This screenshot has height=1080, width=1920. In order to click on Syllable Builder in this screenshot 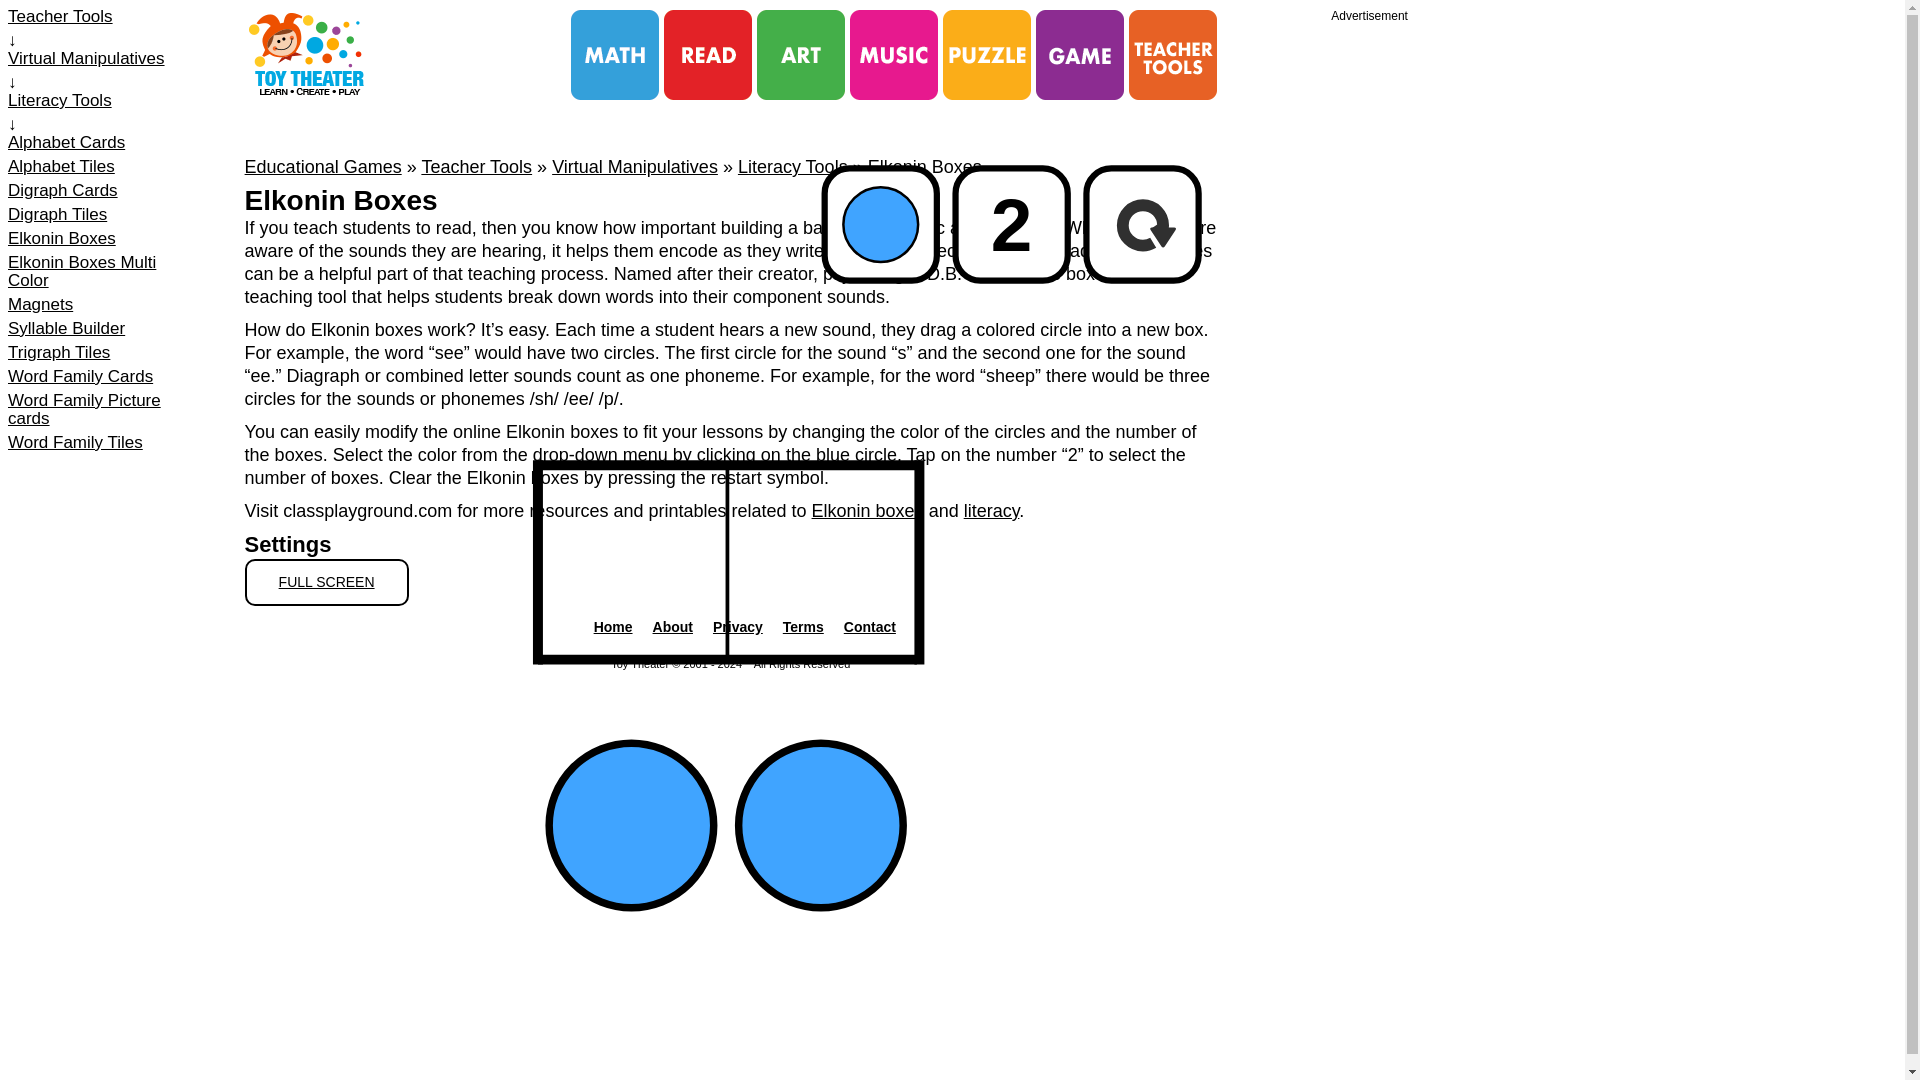, I will do `click(103, 328)`.